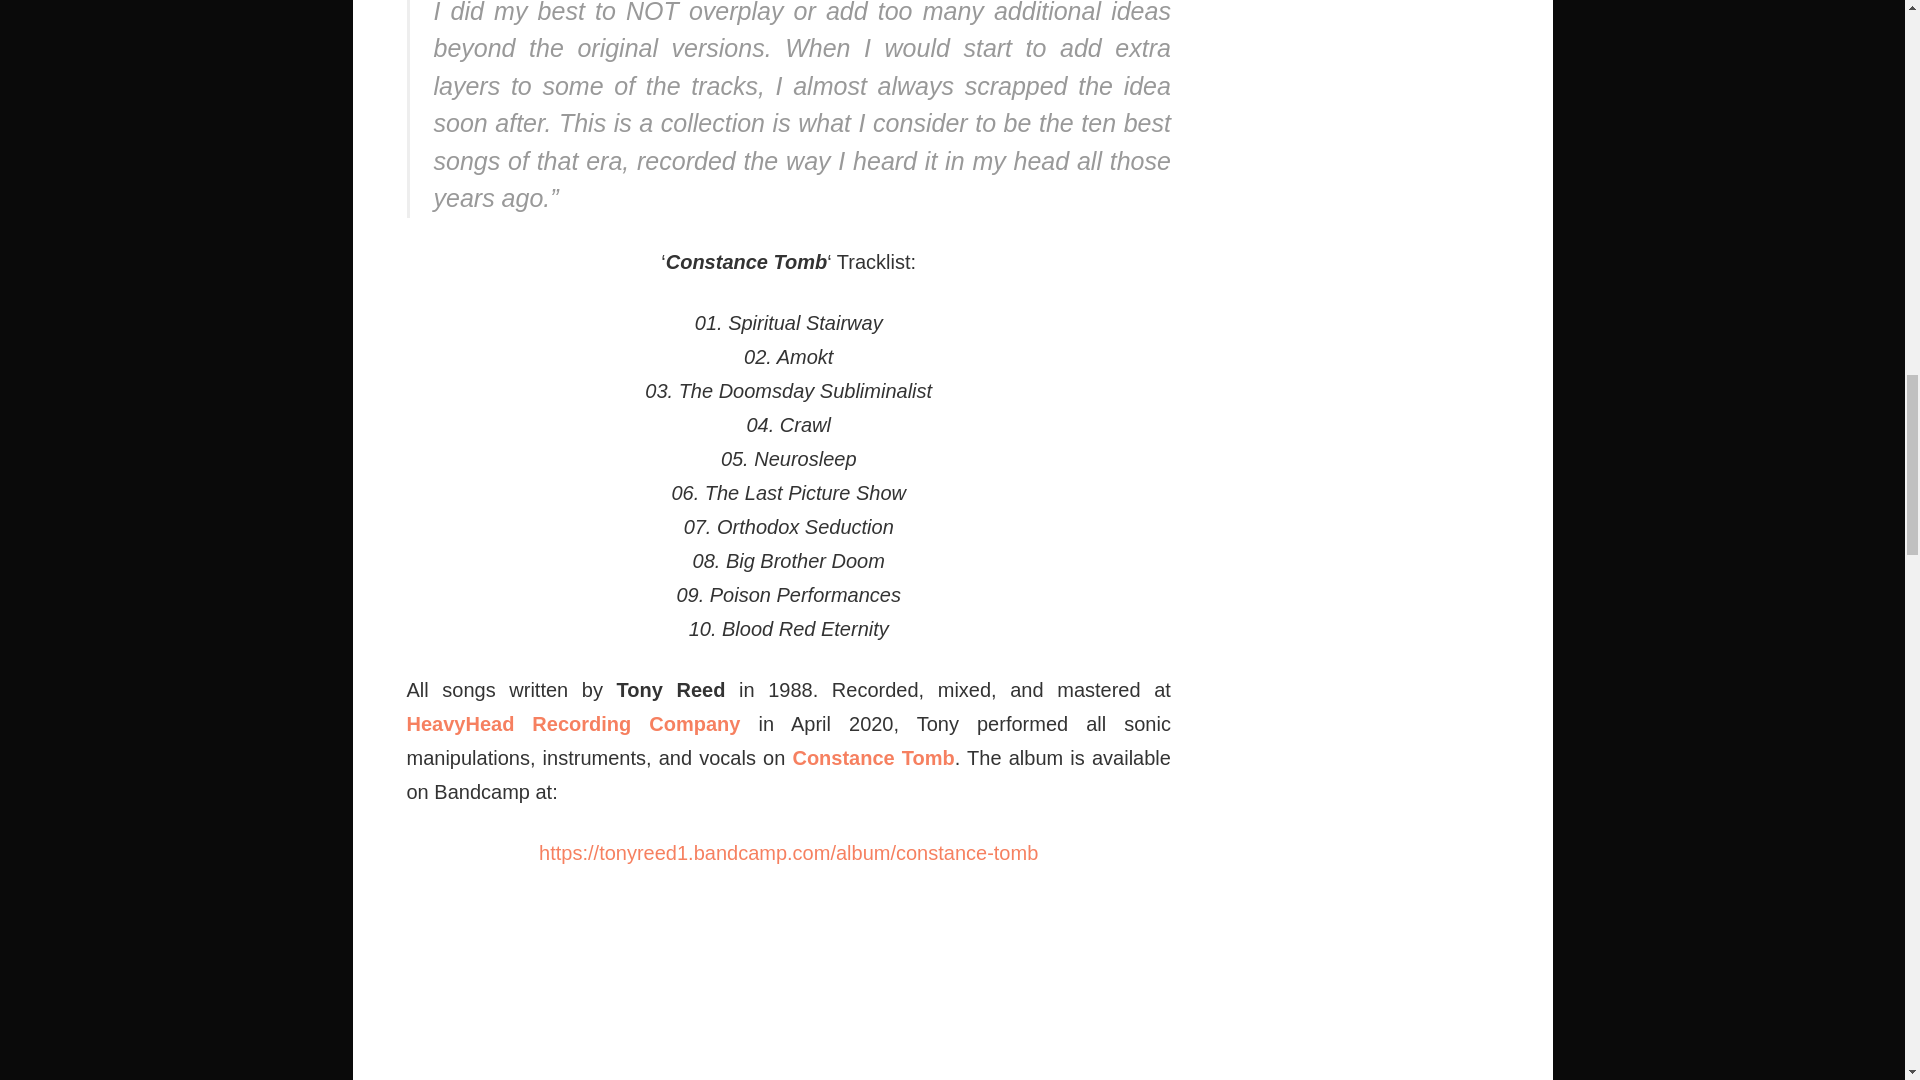 The height and width of the screenshot is (1080, 1920). I want to click on Constance Tomb, so click(872, 758).